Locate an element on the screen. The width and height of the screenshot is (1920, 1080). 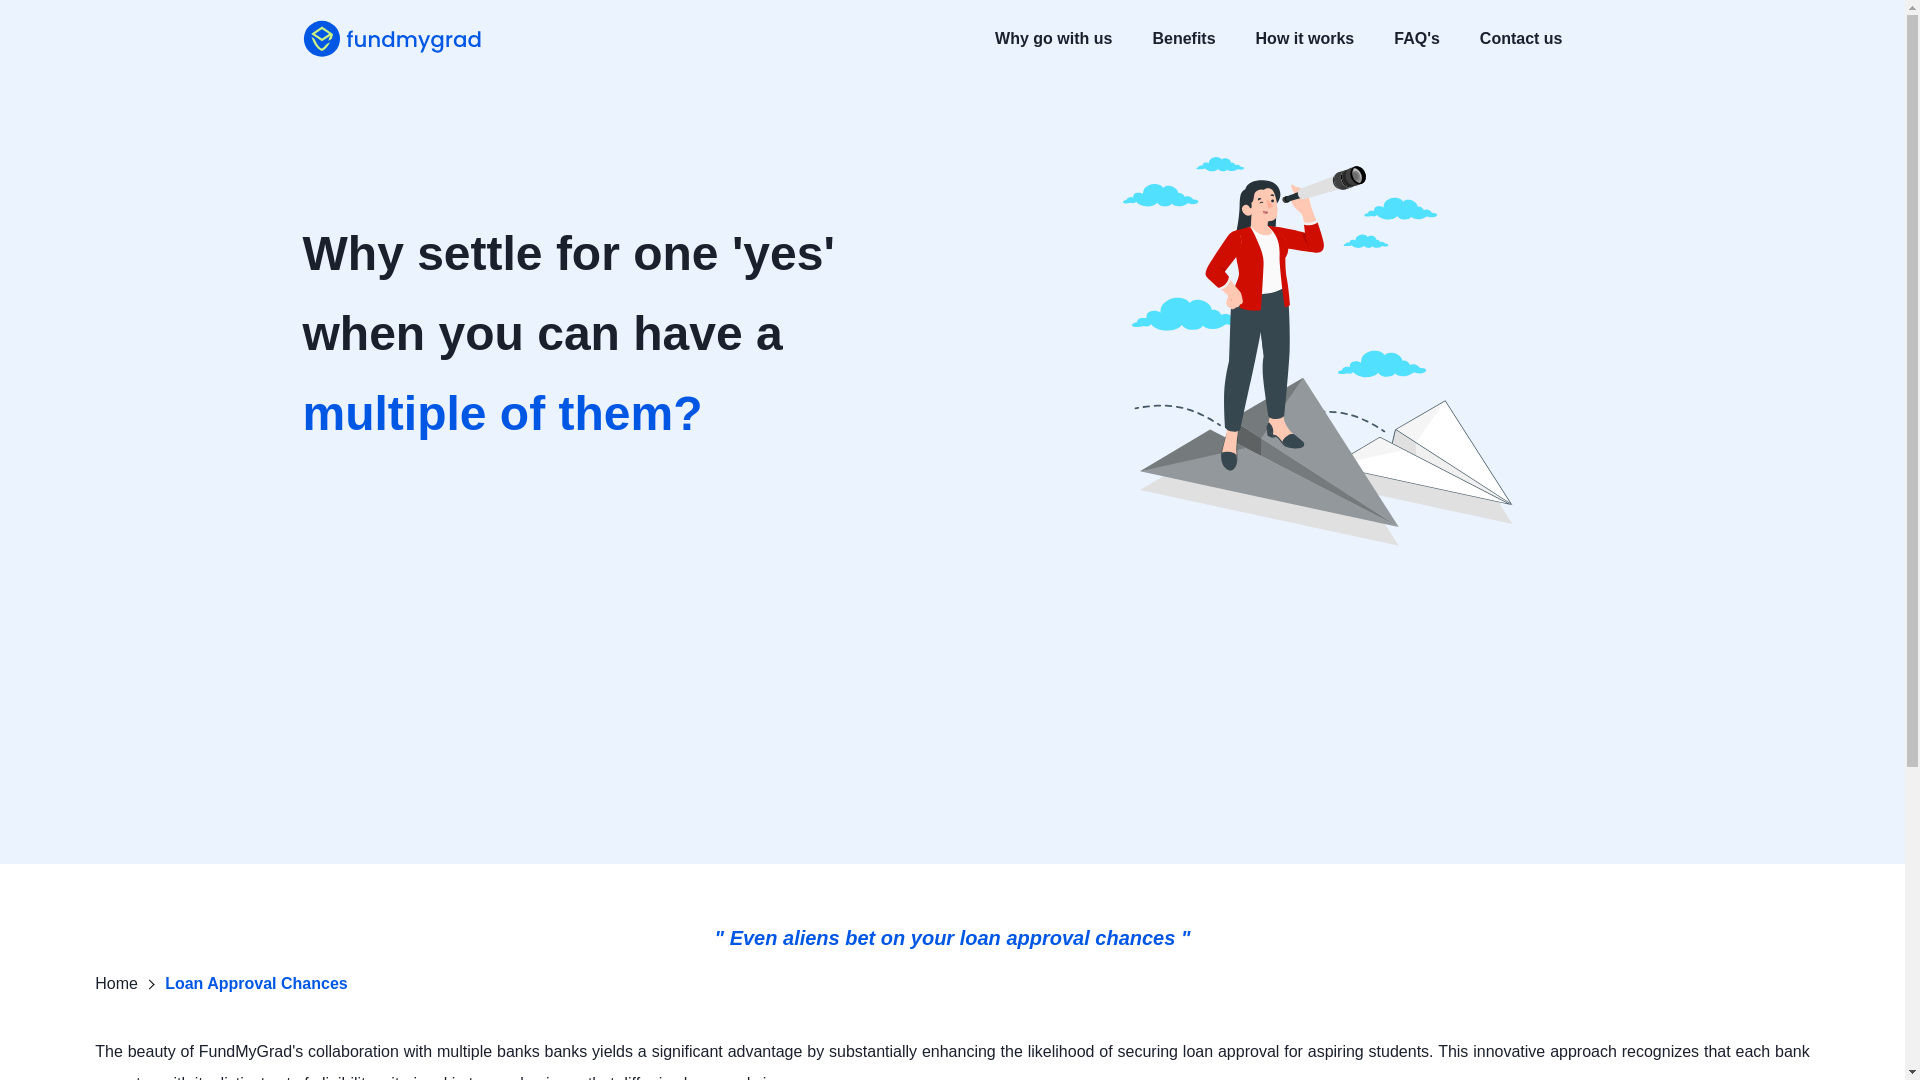
Benefits is located at coordinates (1184, 38).